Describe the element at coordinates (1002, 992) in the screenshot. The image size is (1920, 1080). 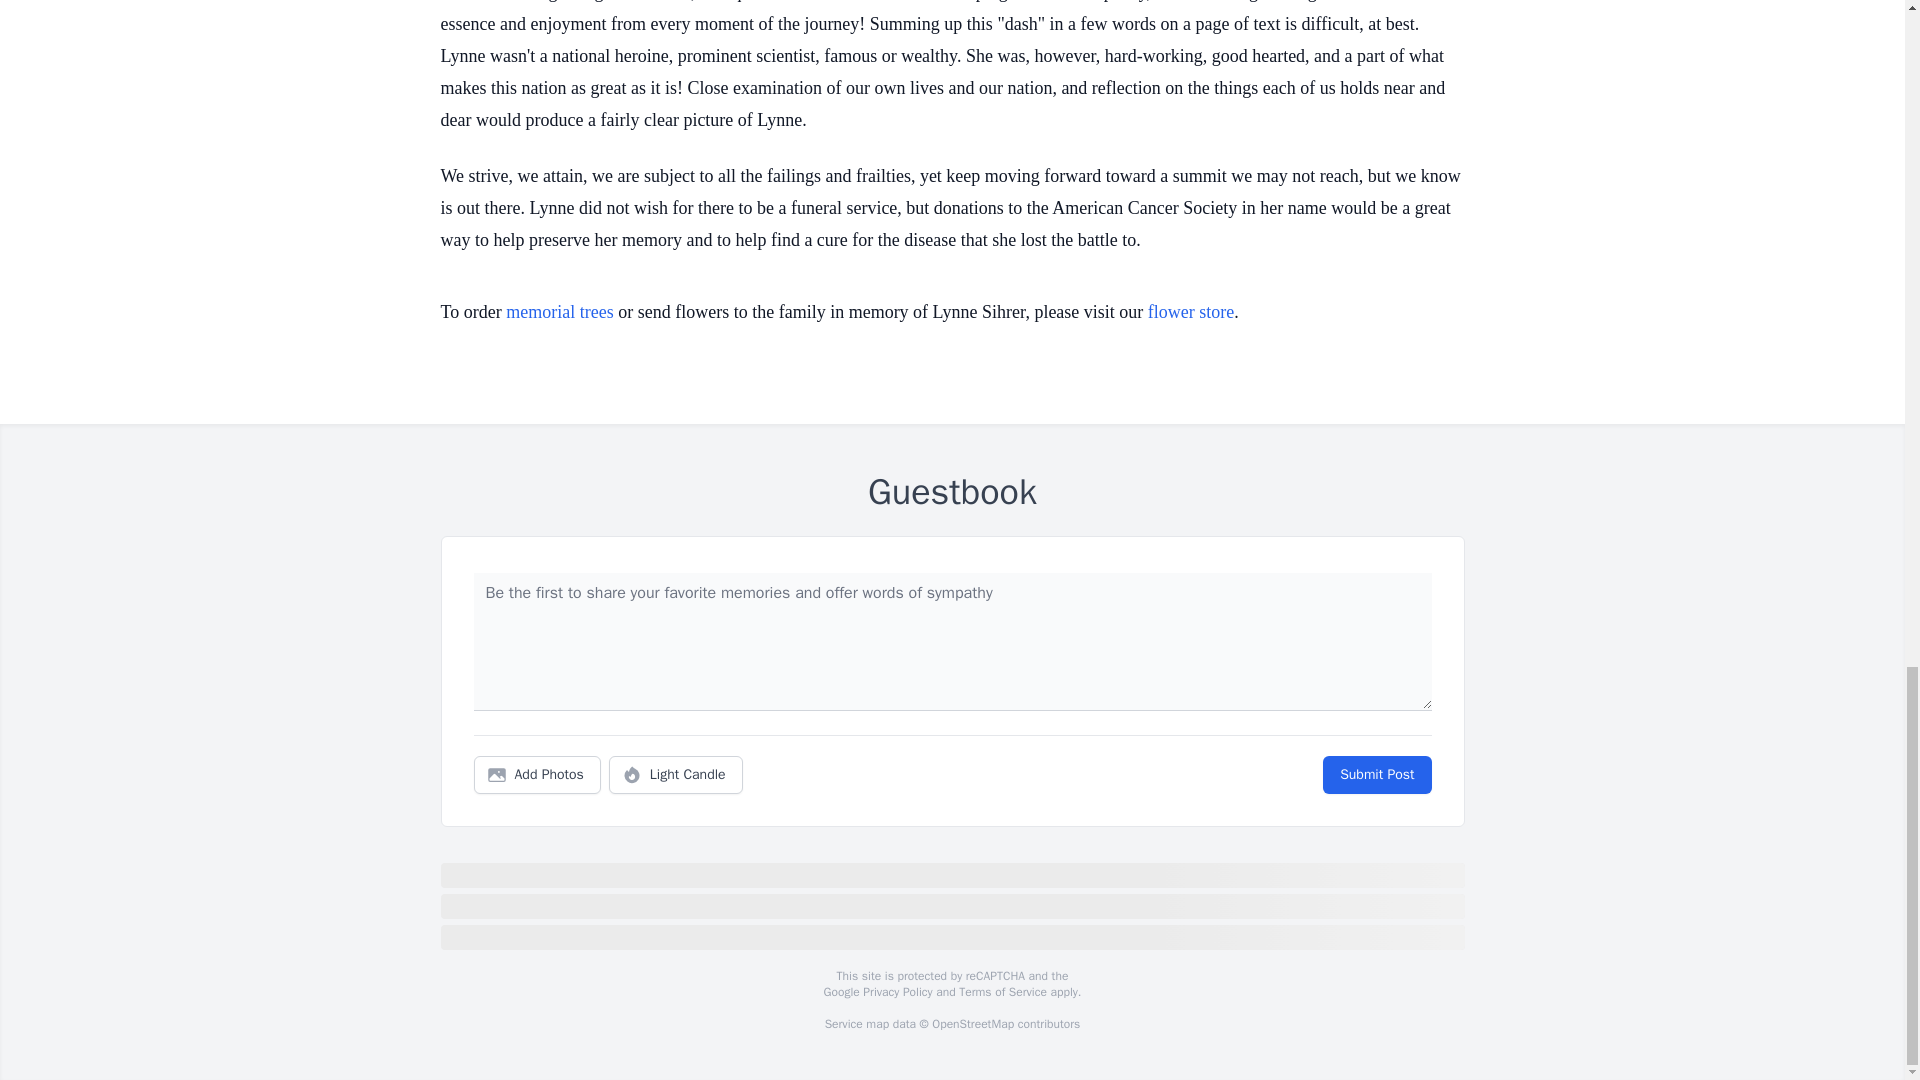
I see `Terms of Service` at that location.